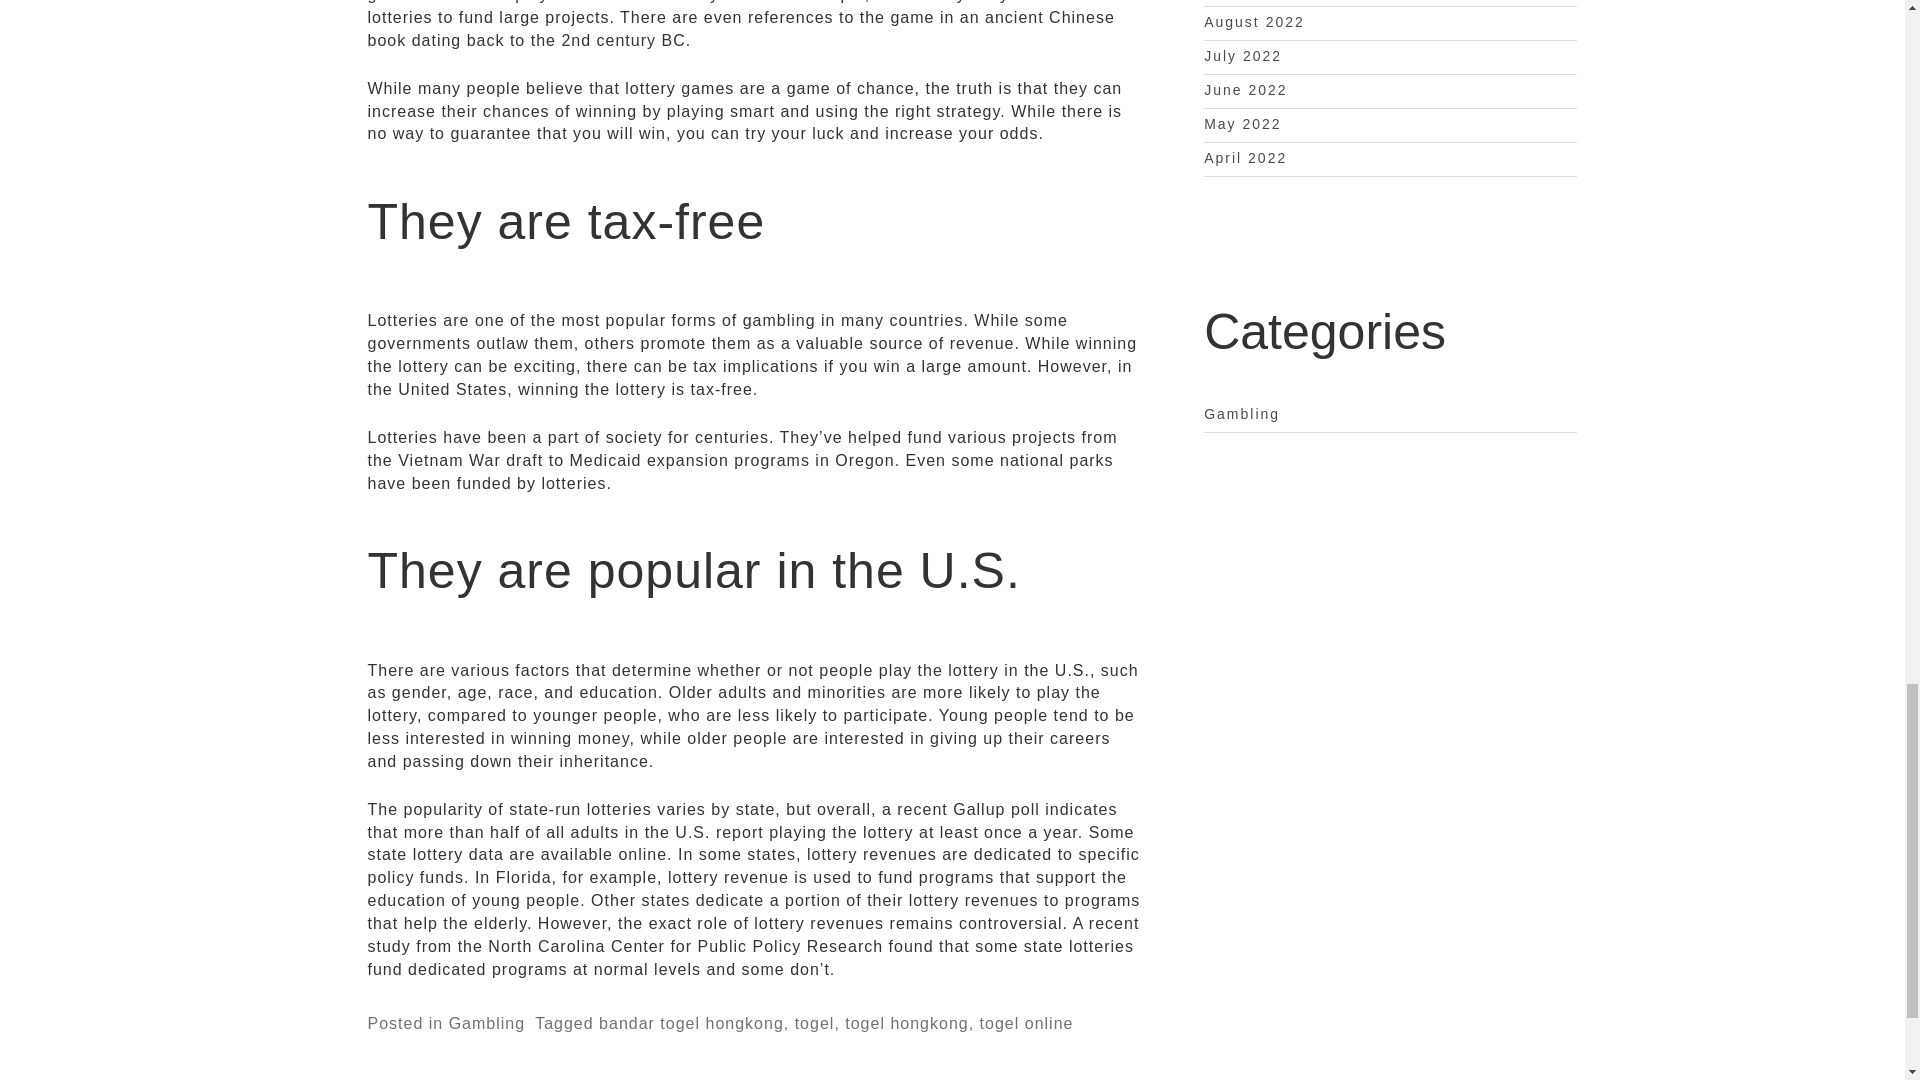 The height and width of the screenshot is (1080, 1920). I want to click on togel online, so click(1026, 1024).